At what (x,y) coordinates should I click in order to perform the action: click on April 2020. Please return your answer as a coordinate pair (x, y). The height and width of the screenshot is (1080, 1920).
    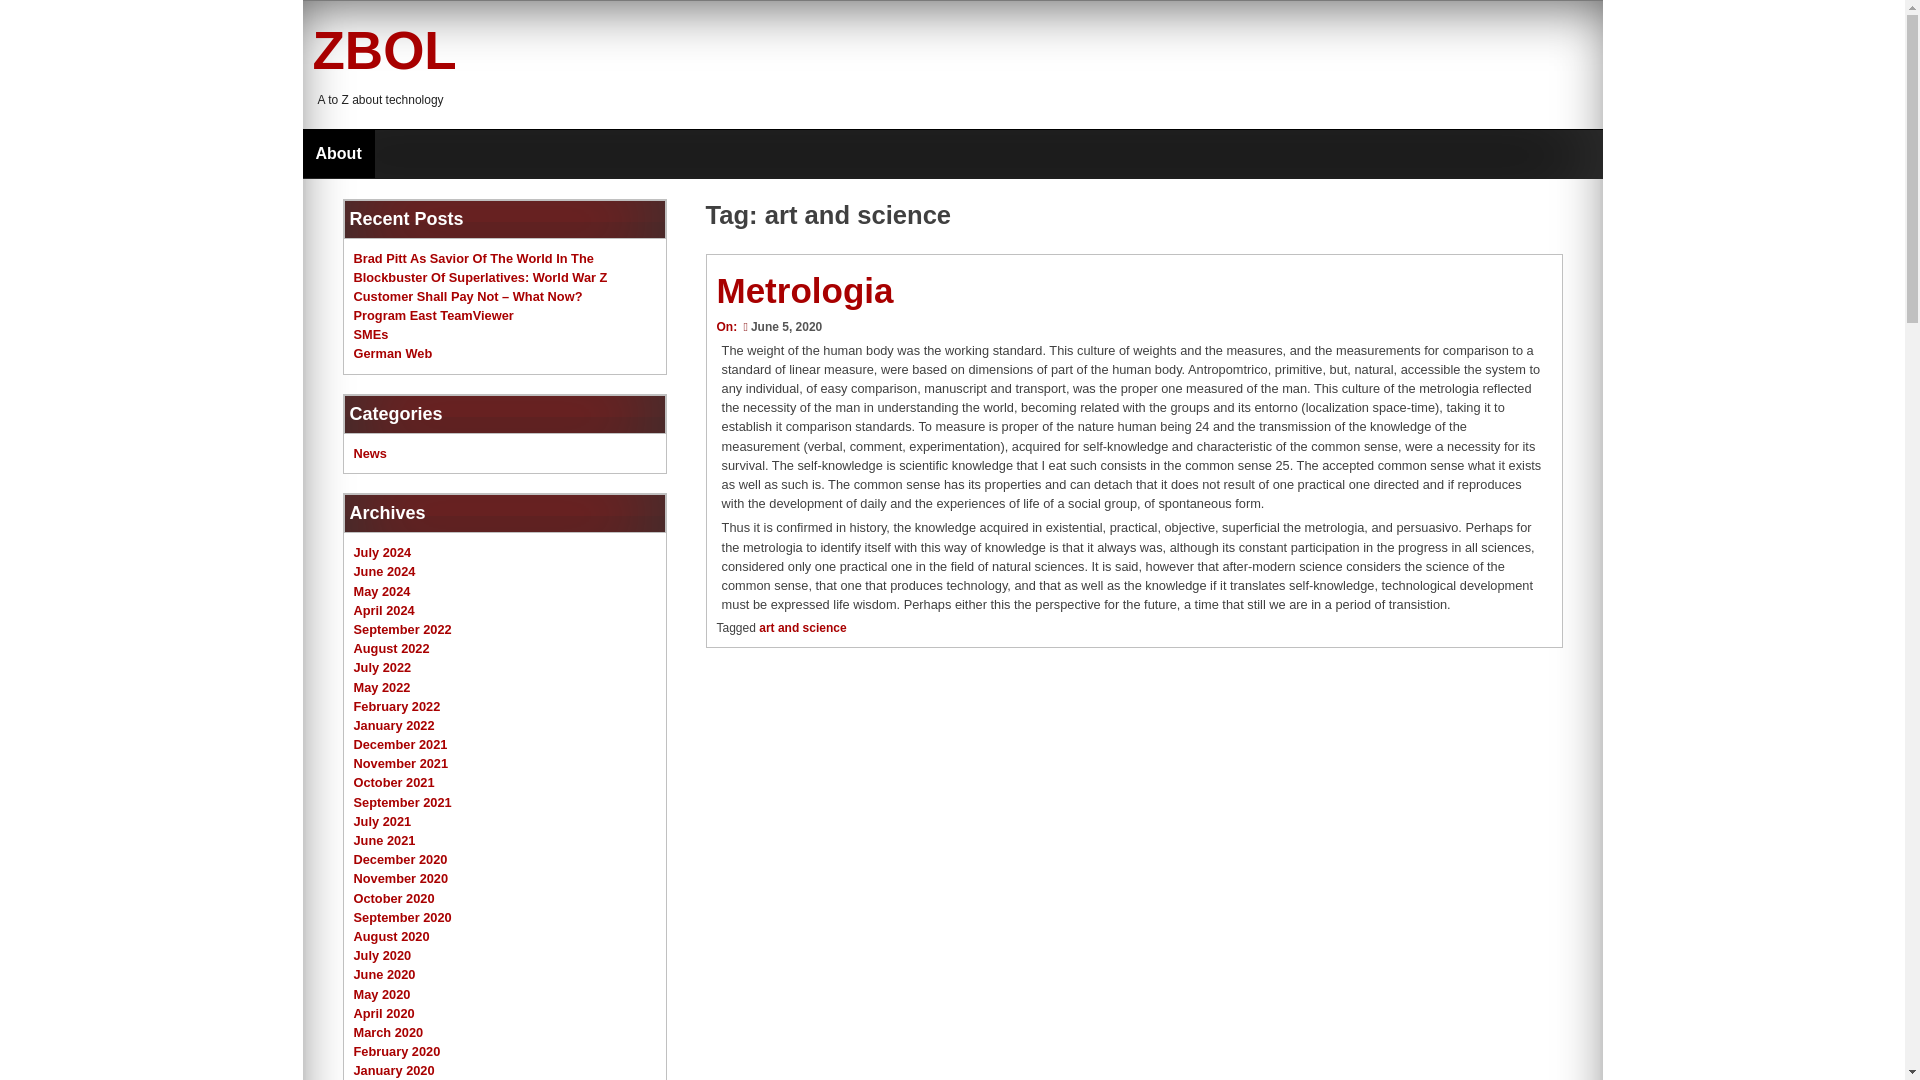
    Looking at the image, I should click on (384, 1012).